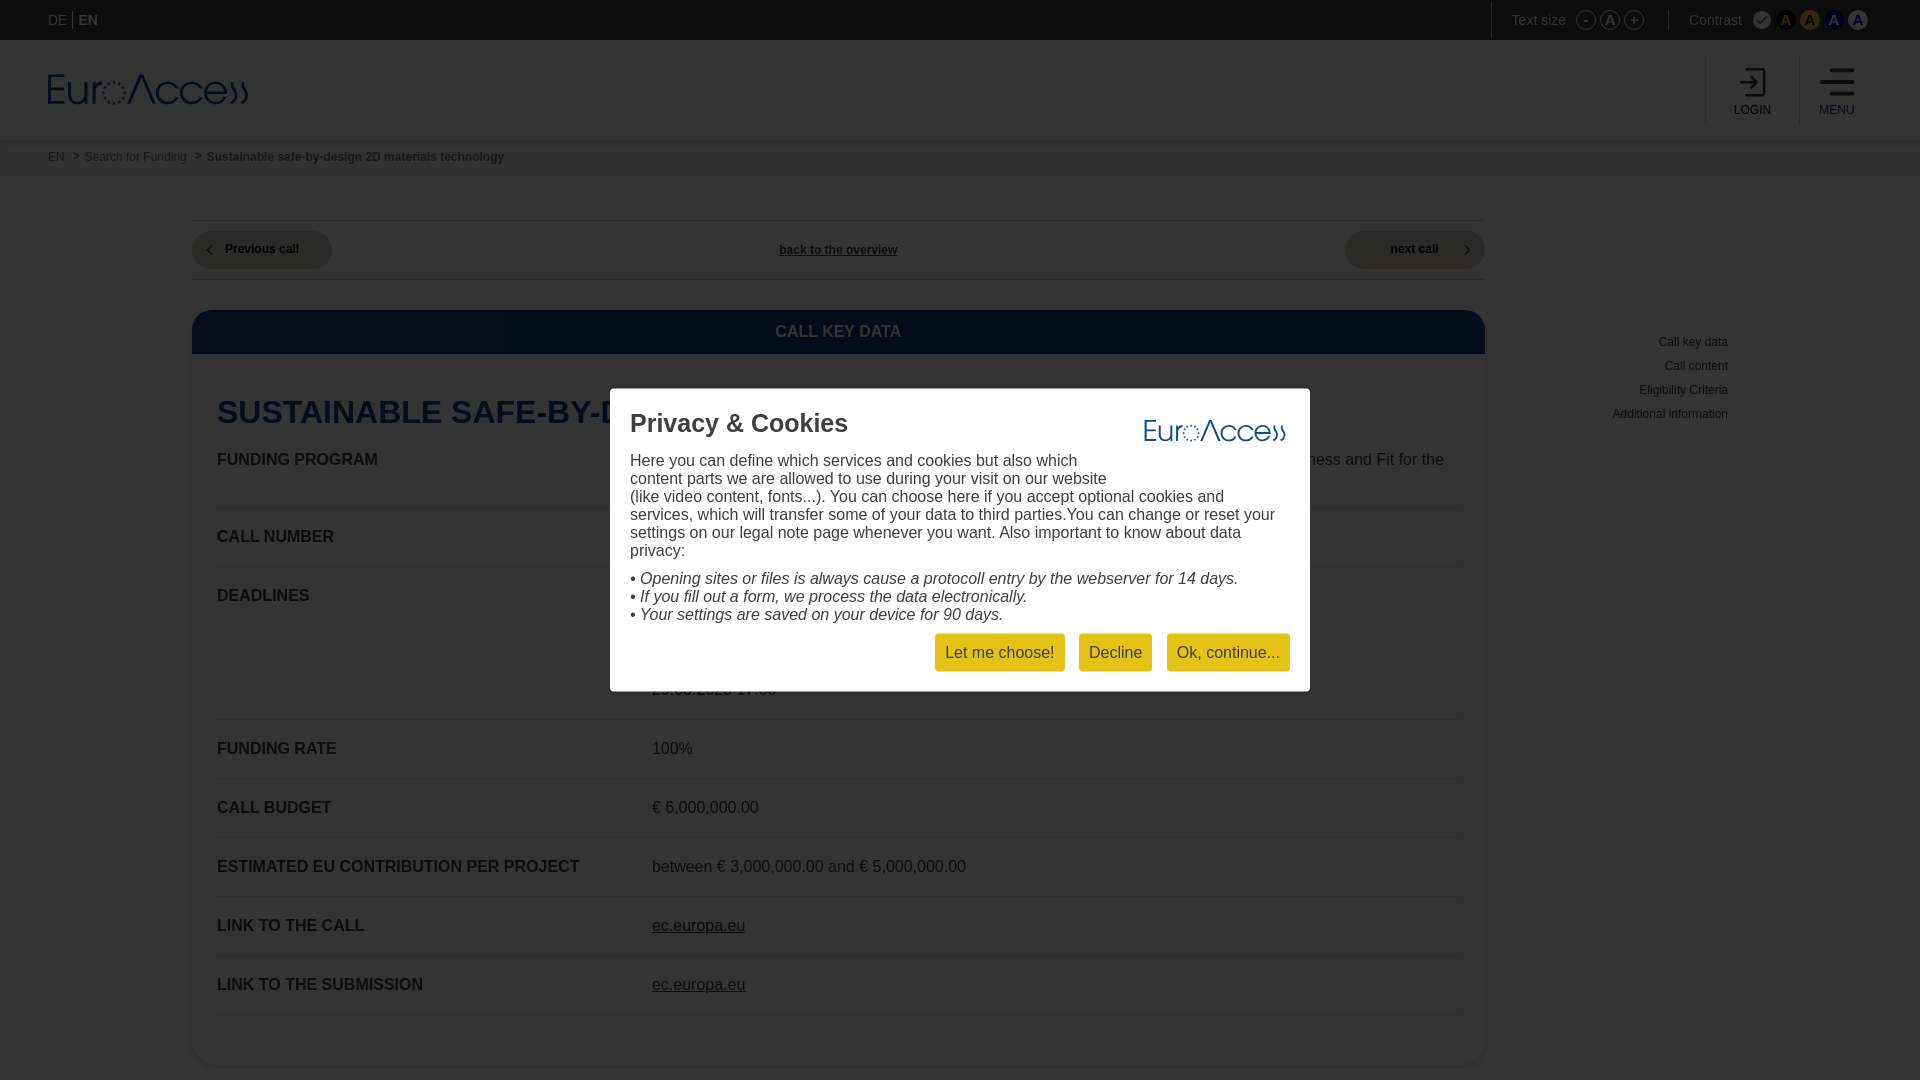 Image resolution: width=1920 pixels, height=1080 pixels. What do you see at coordinates (1858, 20) in the screenshot?
I see `A` at bounding box center [1858, 20].